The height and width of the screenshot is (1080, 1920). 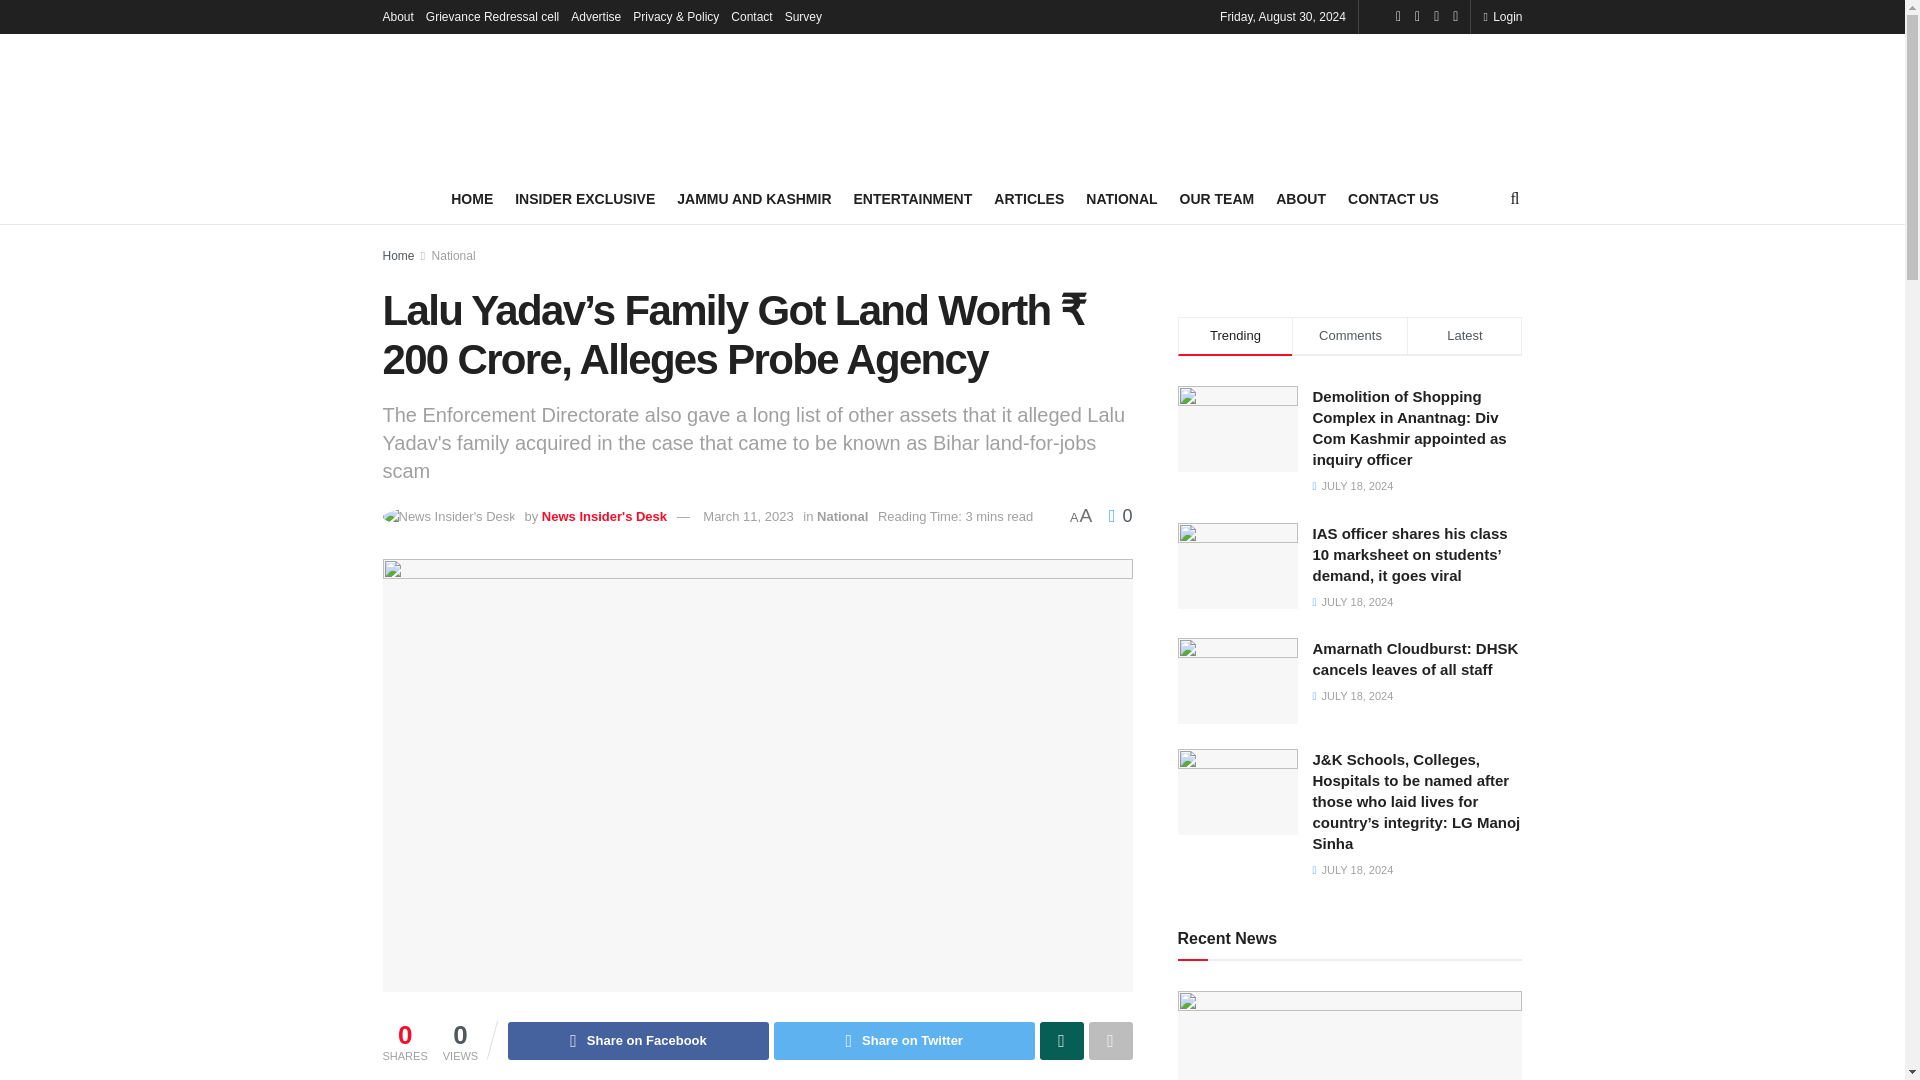 What do you see at coordinates (751, 16) in the screenshot?
I see `Contact` at bounding box center [751, 16].